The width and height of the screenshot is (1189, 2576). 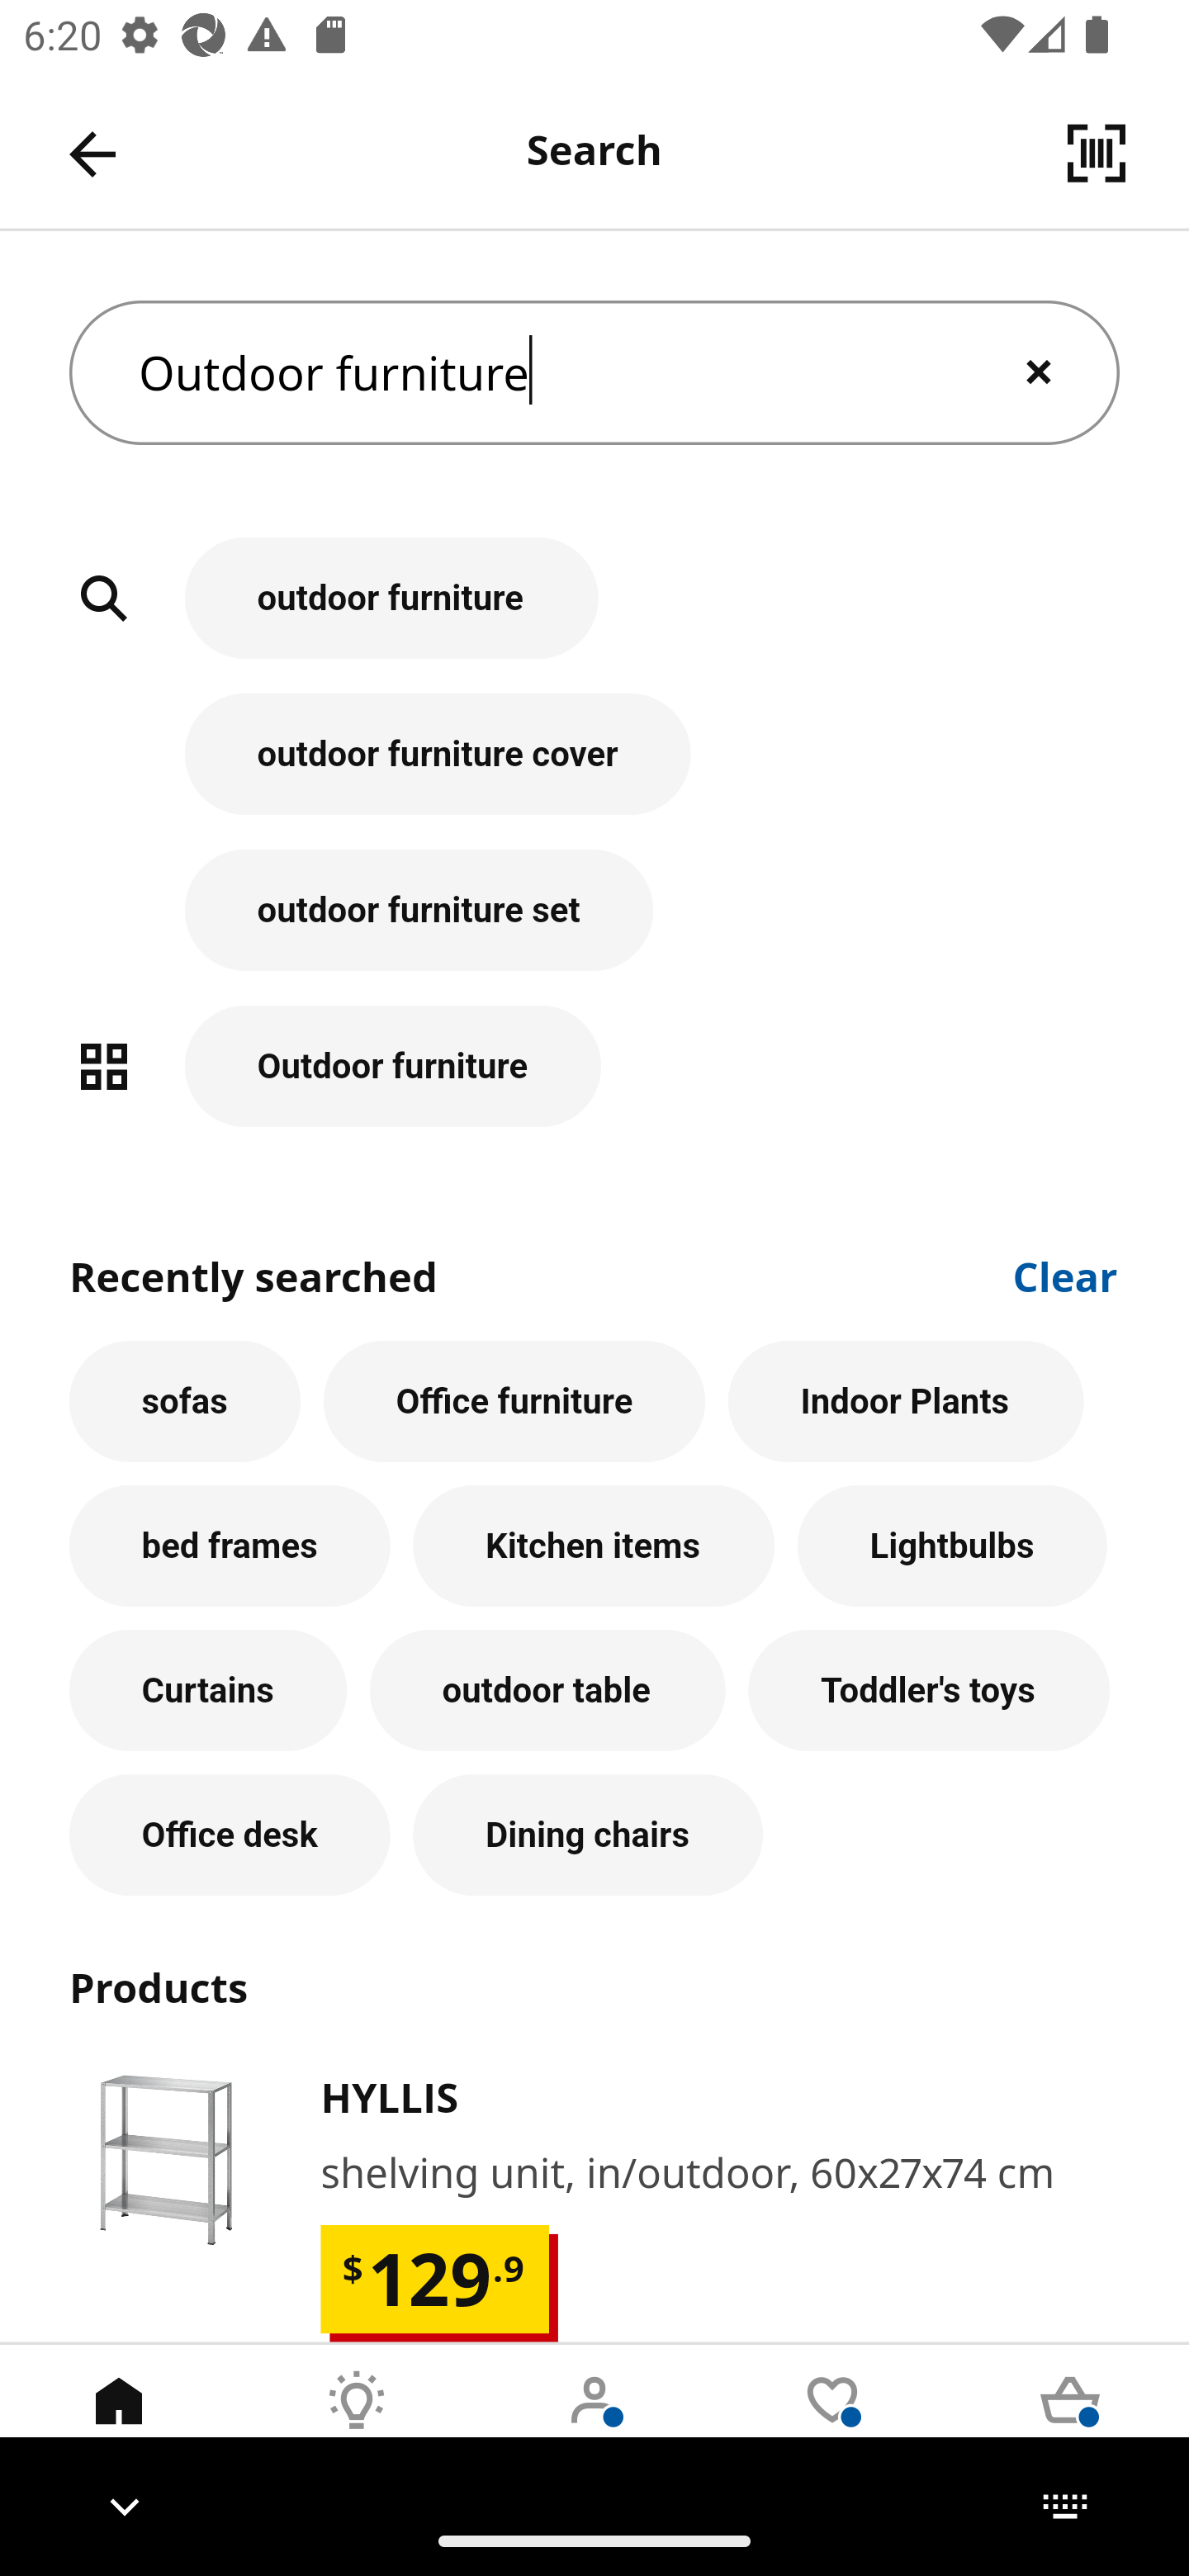 What do you see at coordinates (230, 1546) in the screenshot?
I see `bed frames` at bounding box center [230, 1546].